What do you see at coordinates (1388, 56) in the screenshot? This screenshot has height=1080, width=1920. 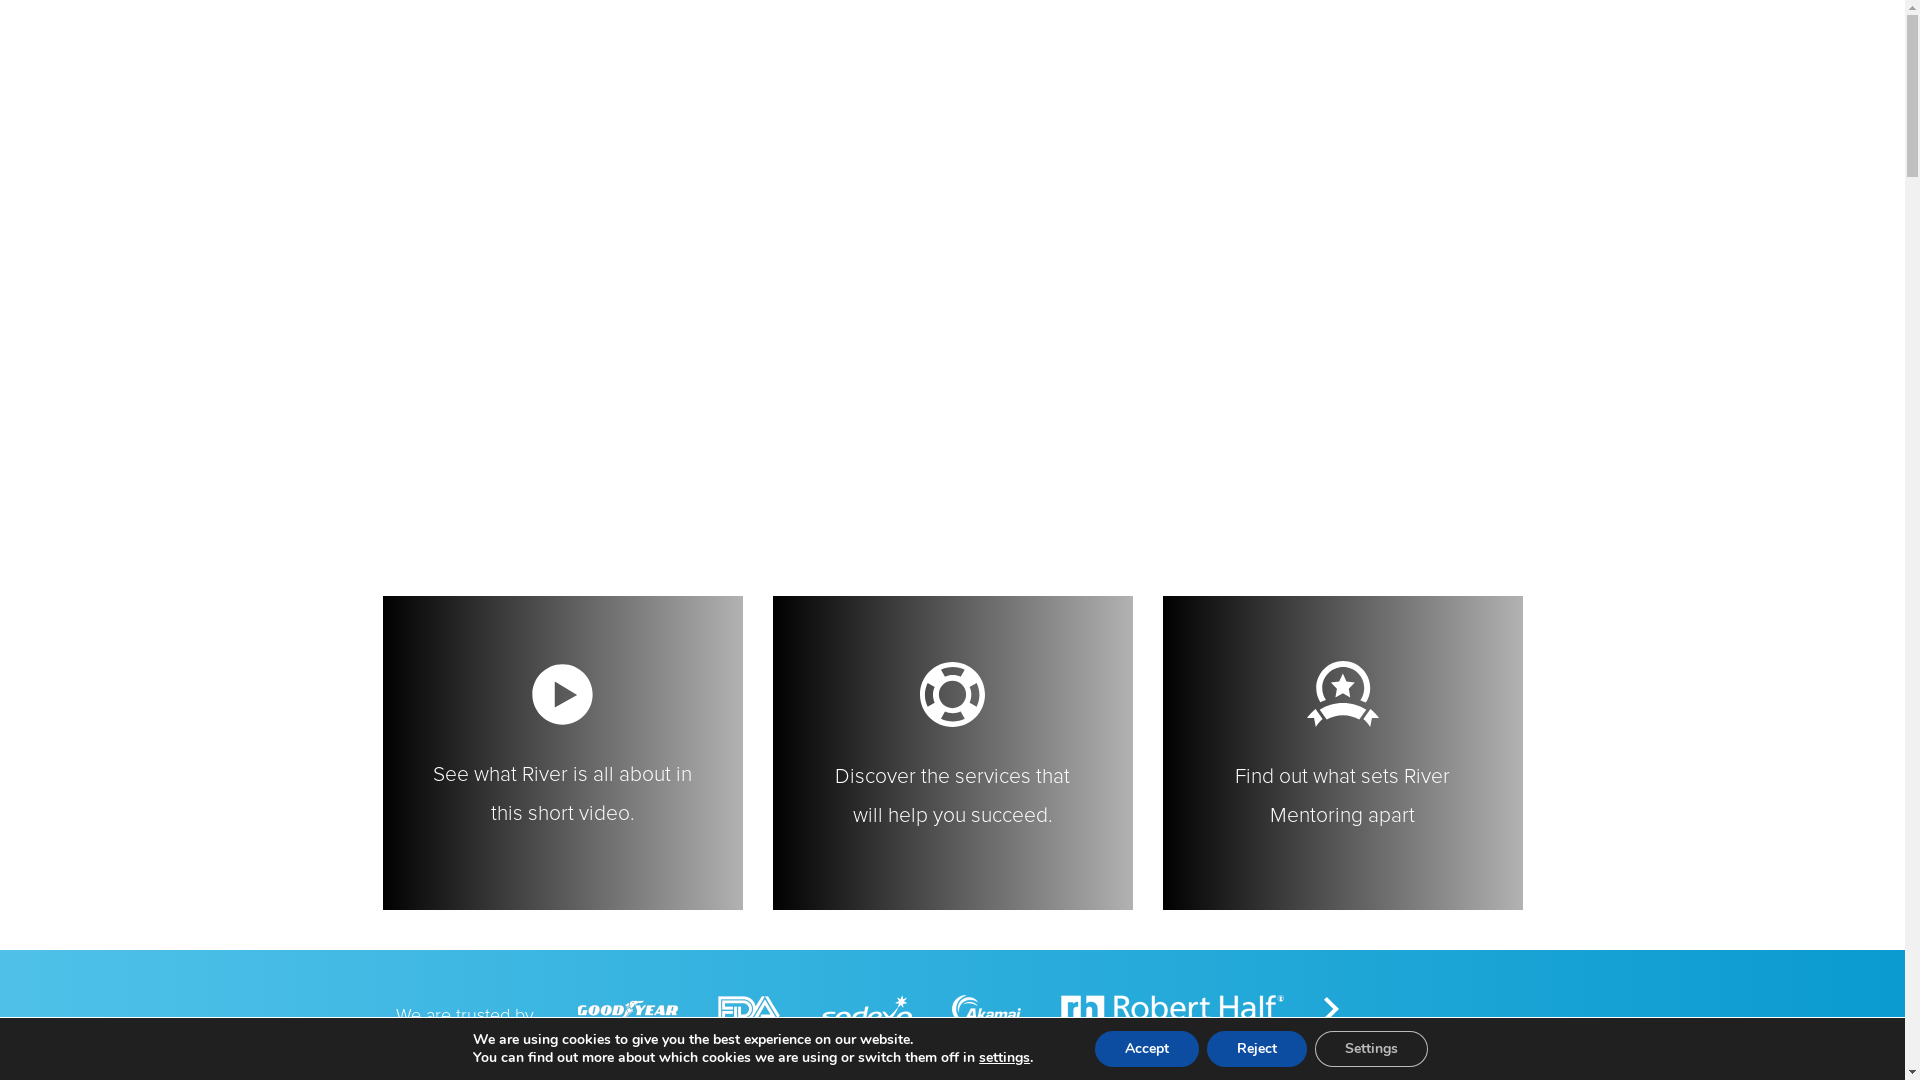 I see `Company` at bounding box center [1388, 56].